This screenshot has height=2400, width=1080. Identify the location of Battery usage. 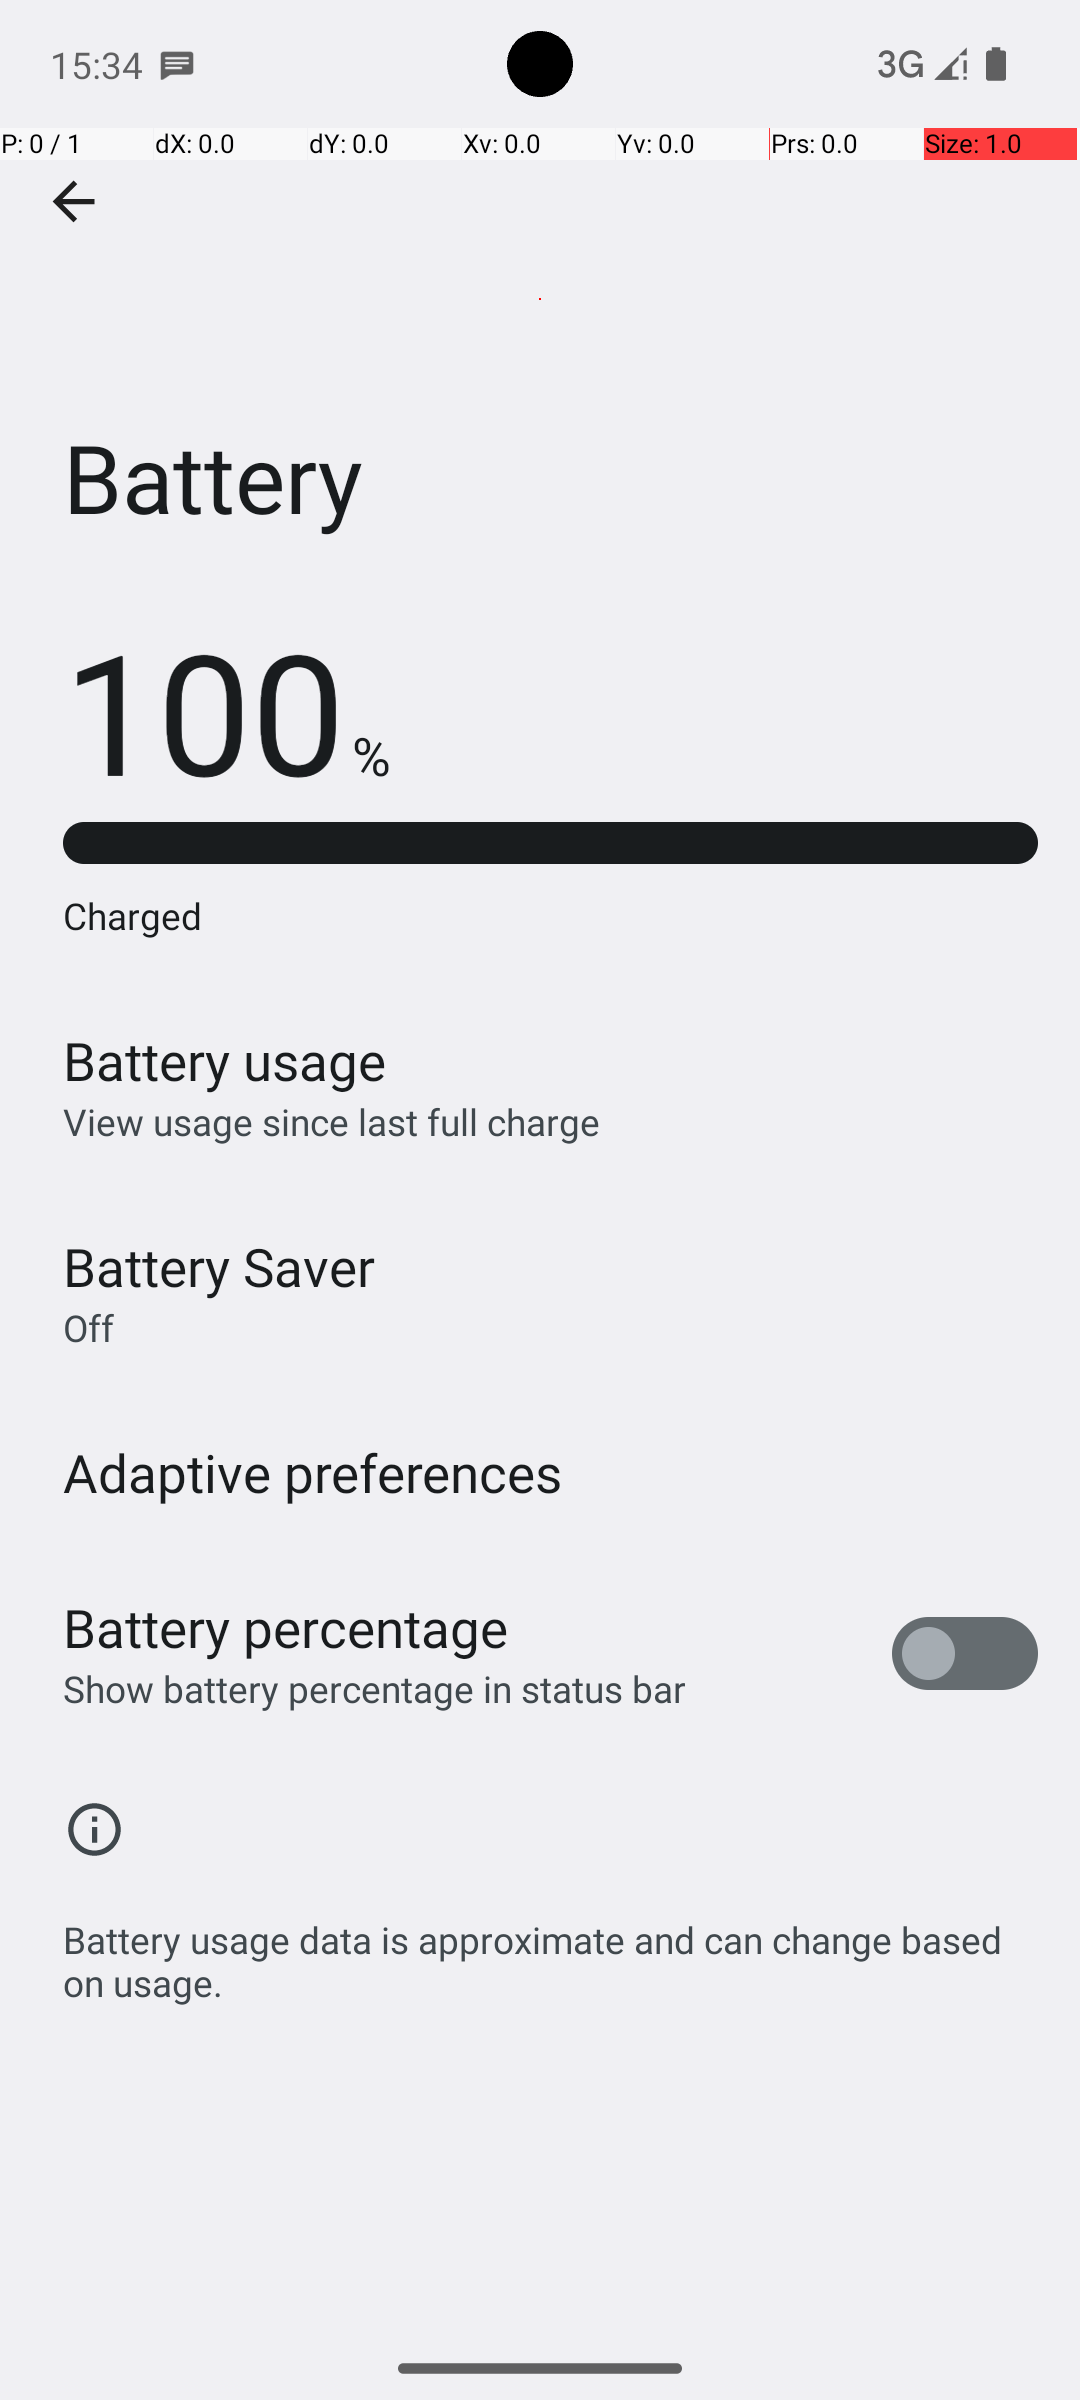
(225, 1060).